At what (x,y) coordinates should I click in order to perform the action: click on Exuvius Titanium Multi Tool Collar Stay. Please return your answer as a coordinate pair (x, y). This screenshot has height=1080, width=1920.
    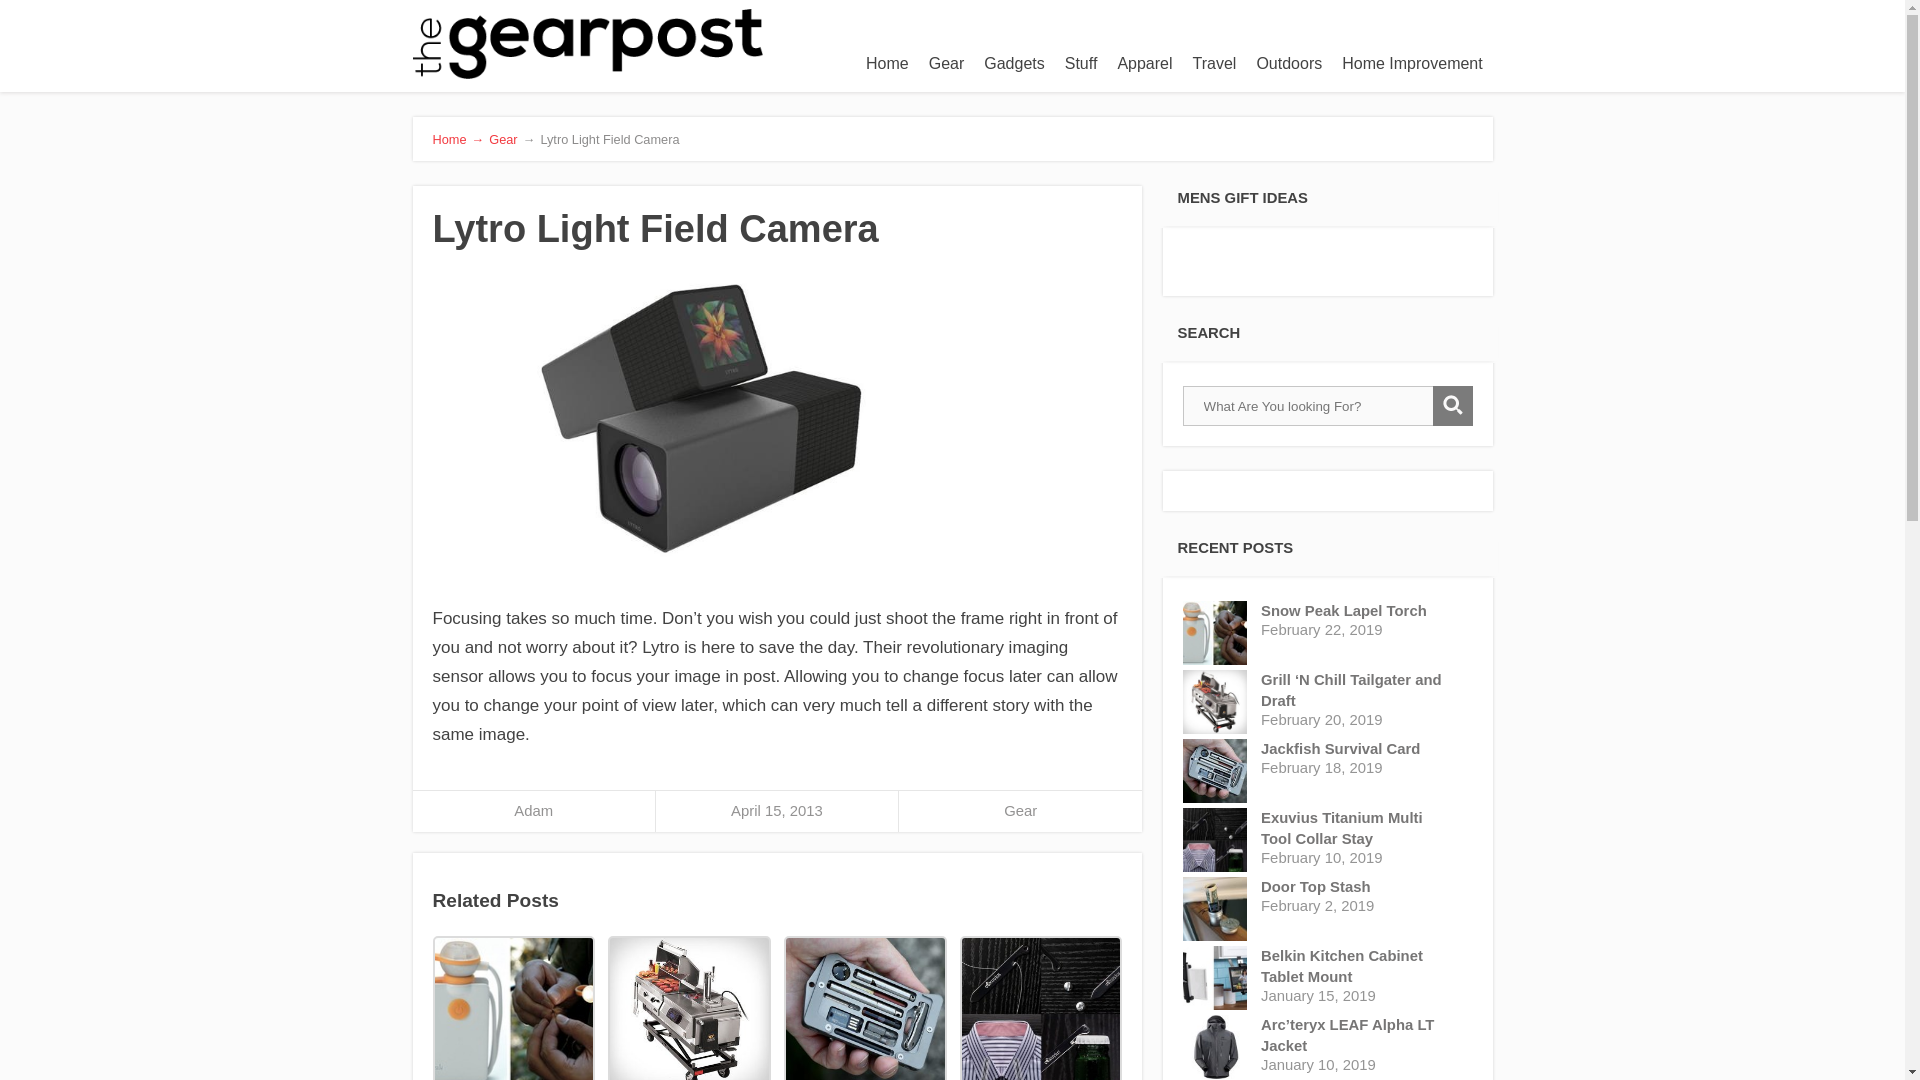
    Looking at the image, I should click on (1040, 1008).